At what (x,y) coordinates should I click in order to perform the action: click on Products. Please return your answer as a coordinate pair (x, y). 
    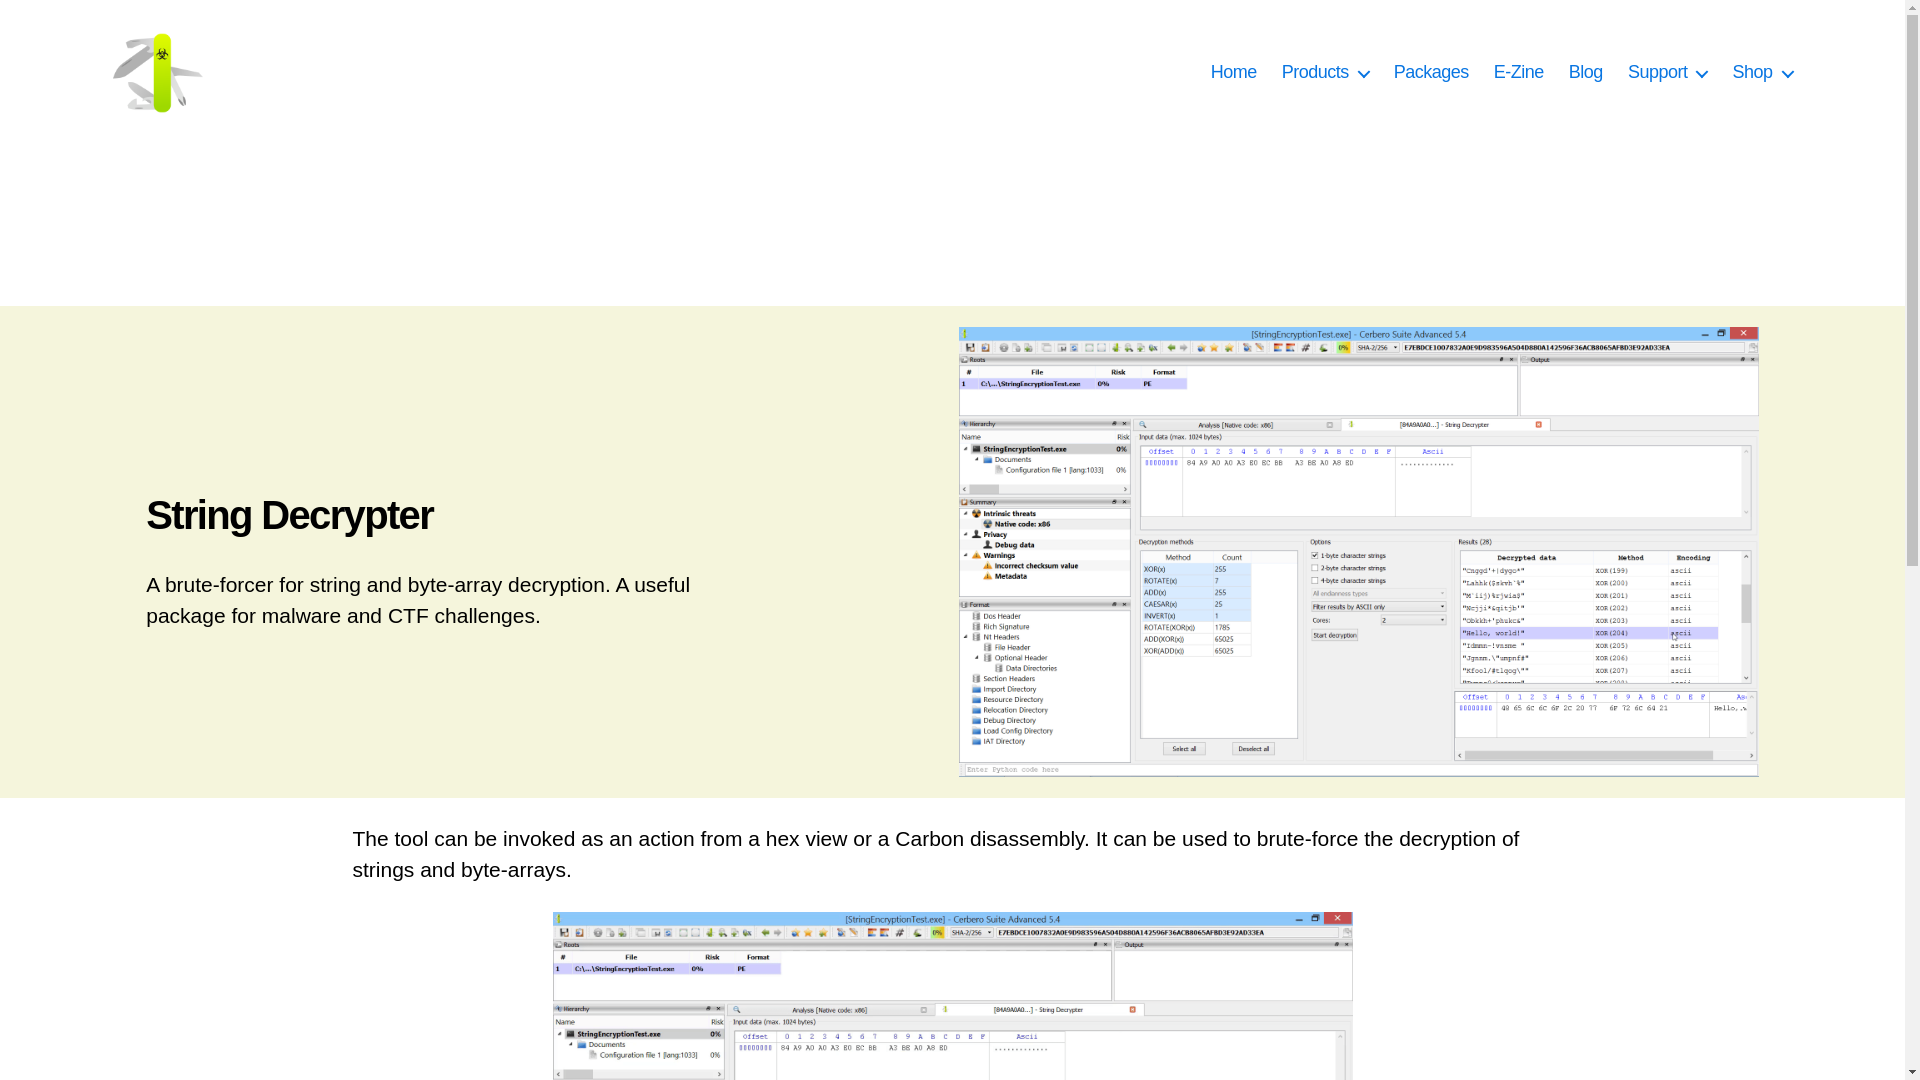
    Looking at the image, I should click on (1325, 72).